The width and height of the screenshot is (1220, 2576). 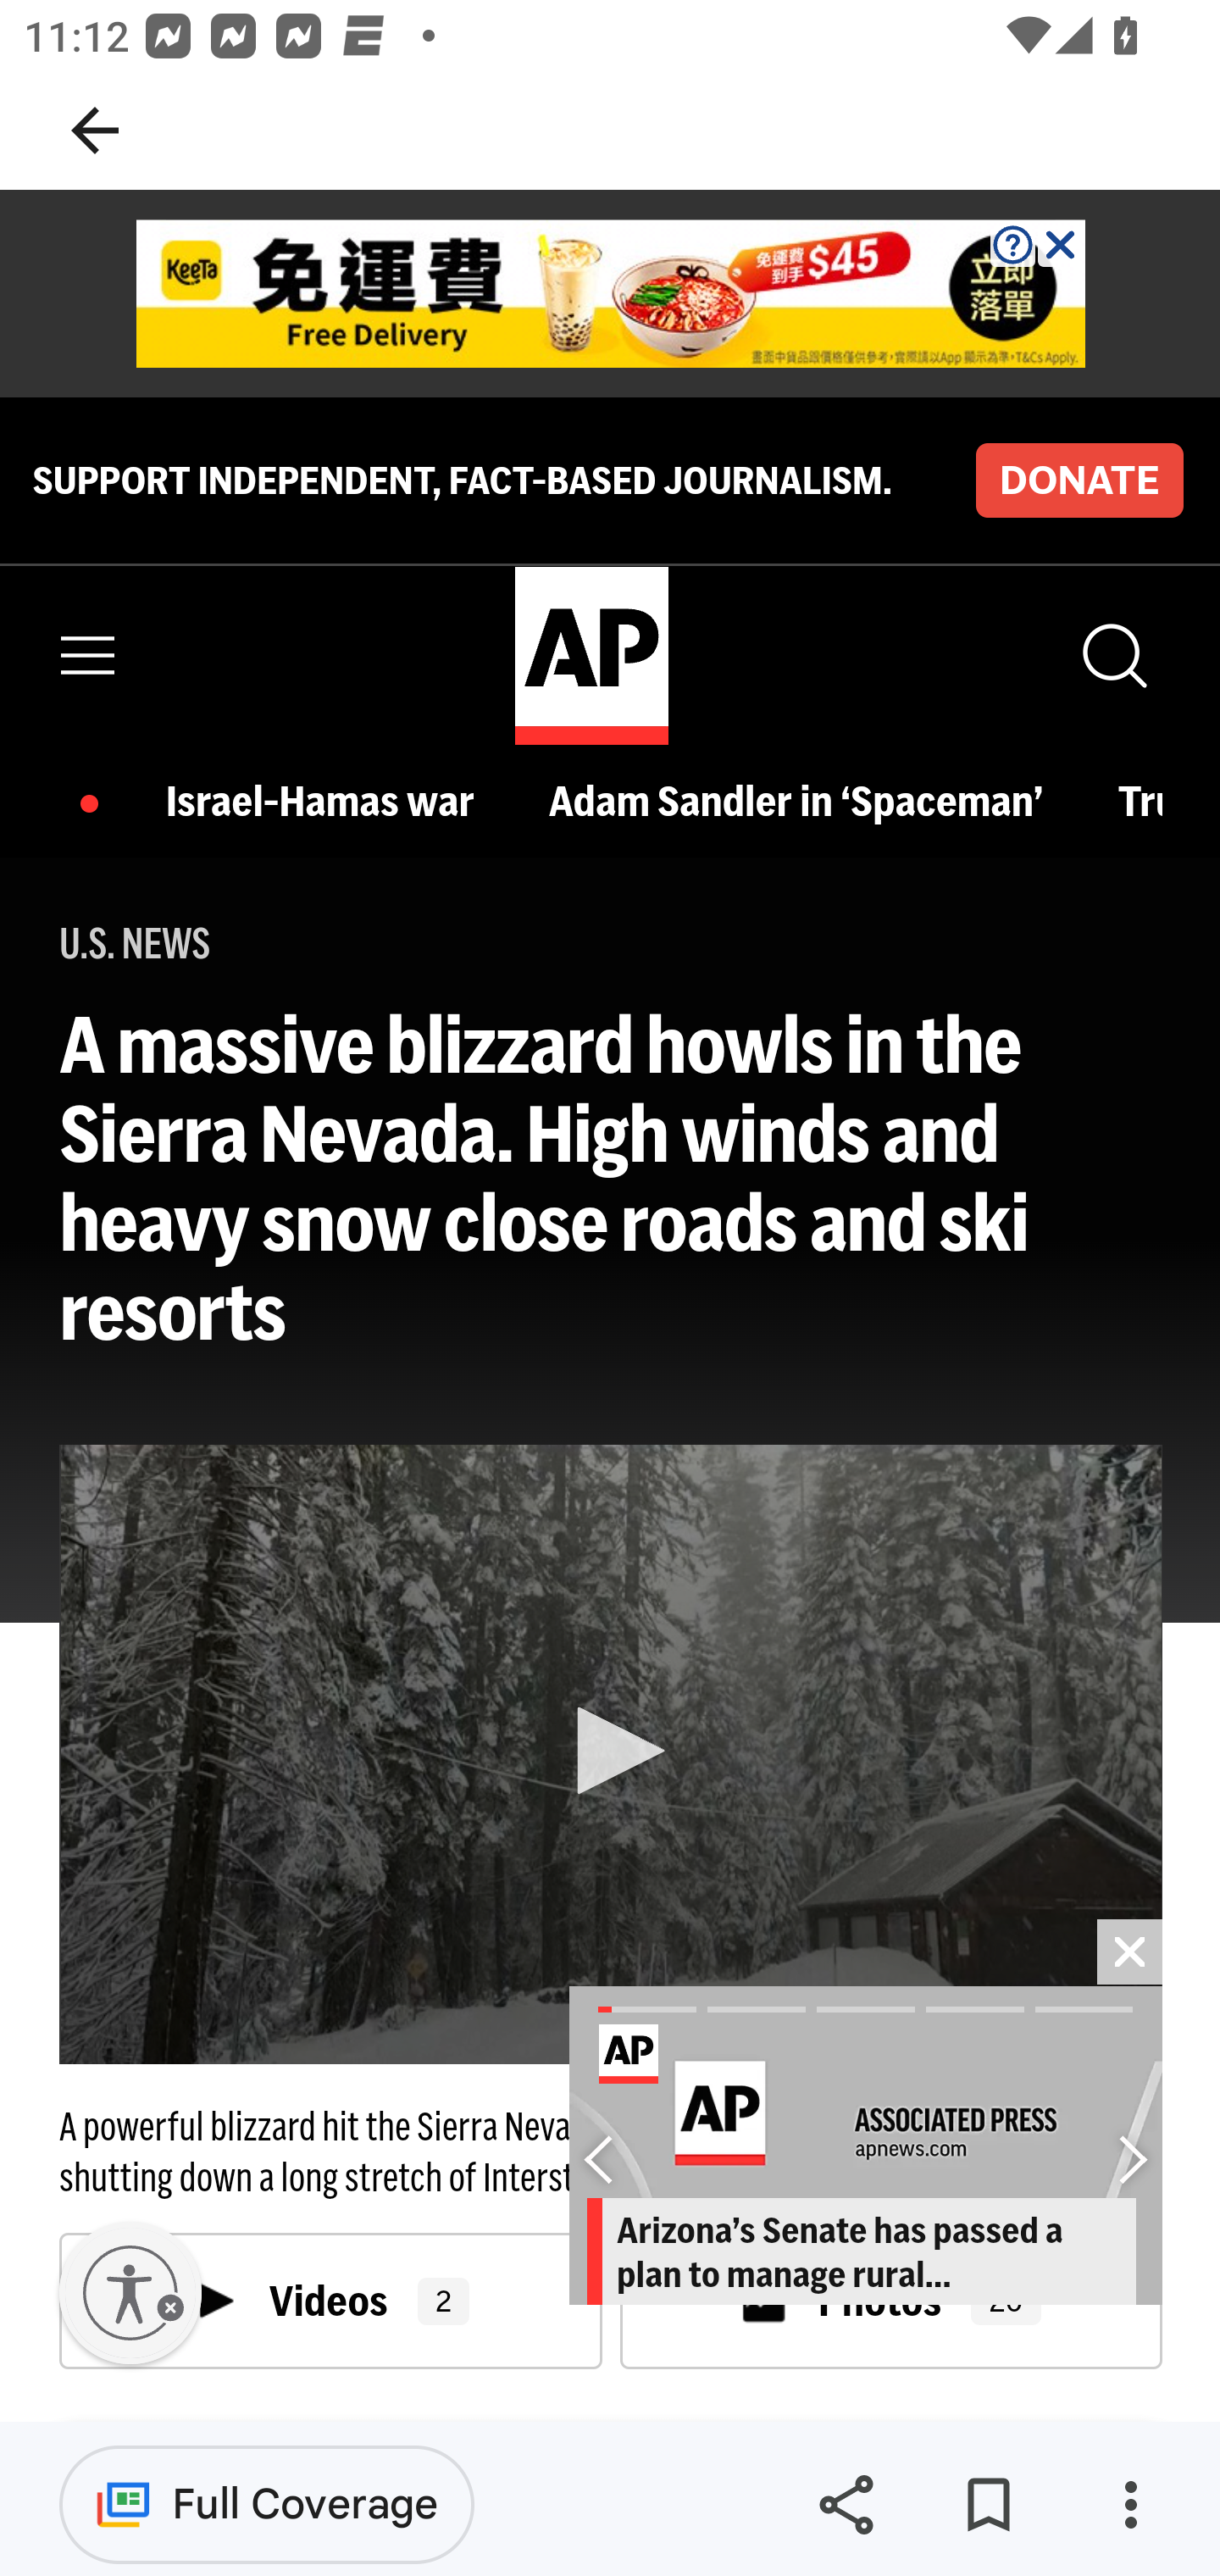 I want to click on Unable to play media., so click(x=611, y=1754).